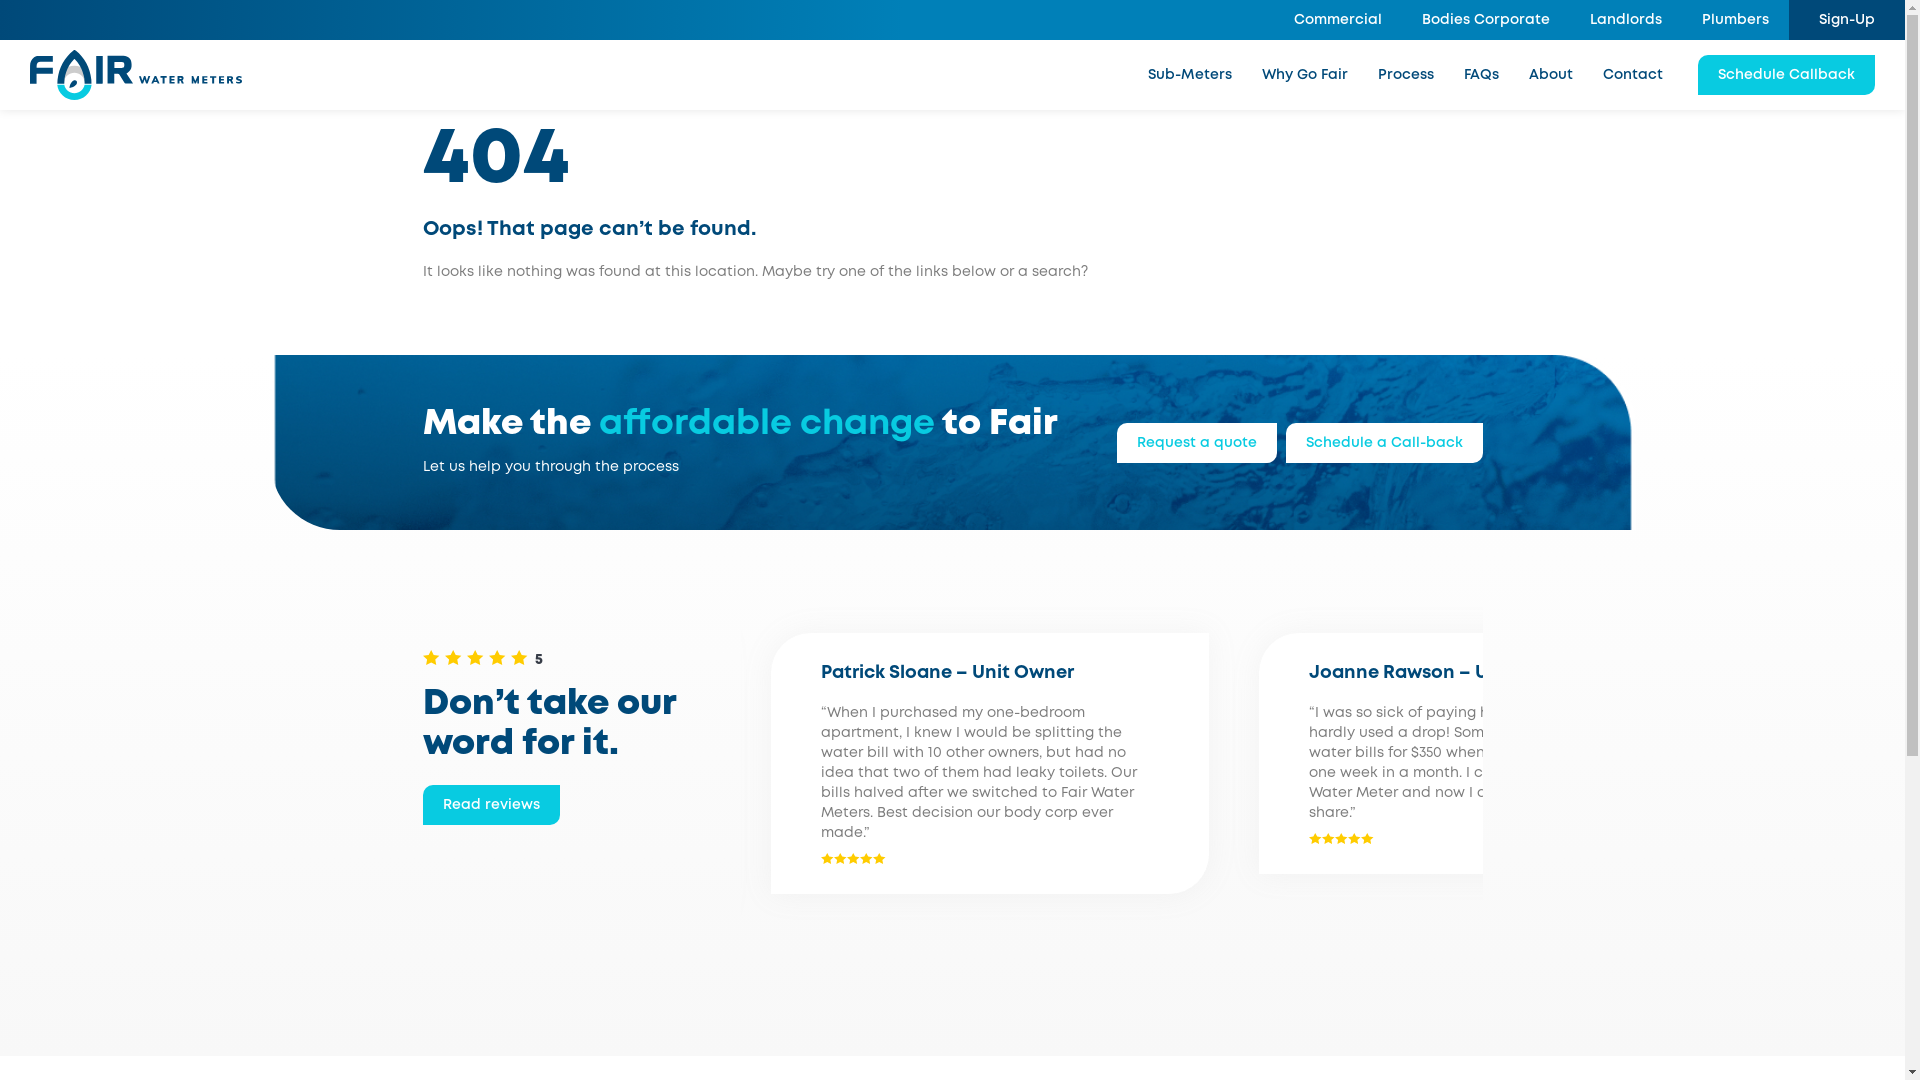 The height and width of the screenshot is (1080, 1920). What do you see at coordinates (1786, 75) in the screenshot?
I see `Schedule Callback` at bounding box center [1786, 75].